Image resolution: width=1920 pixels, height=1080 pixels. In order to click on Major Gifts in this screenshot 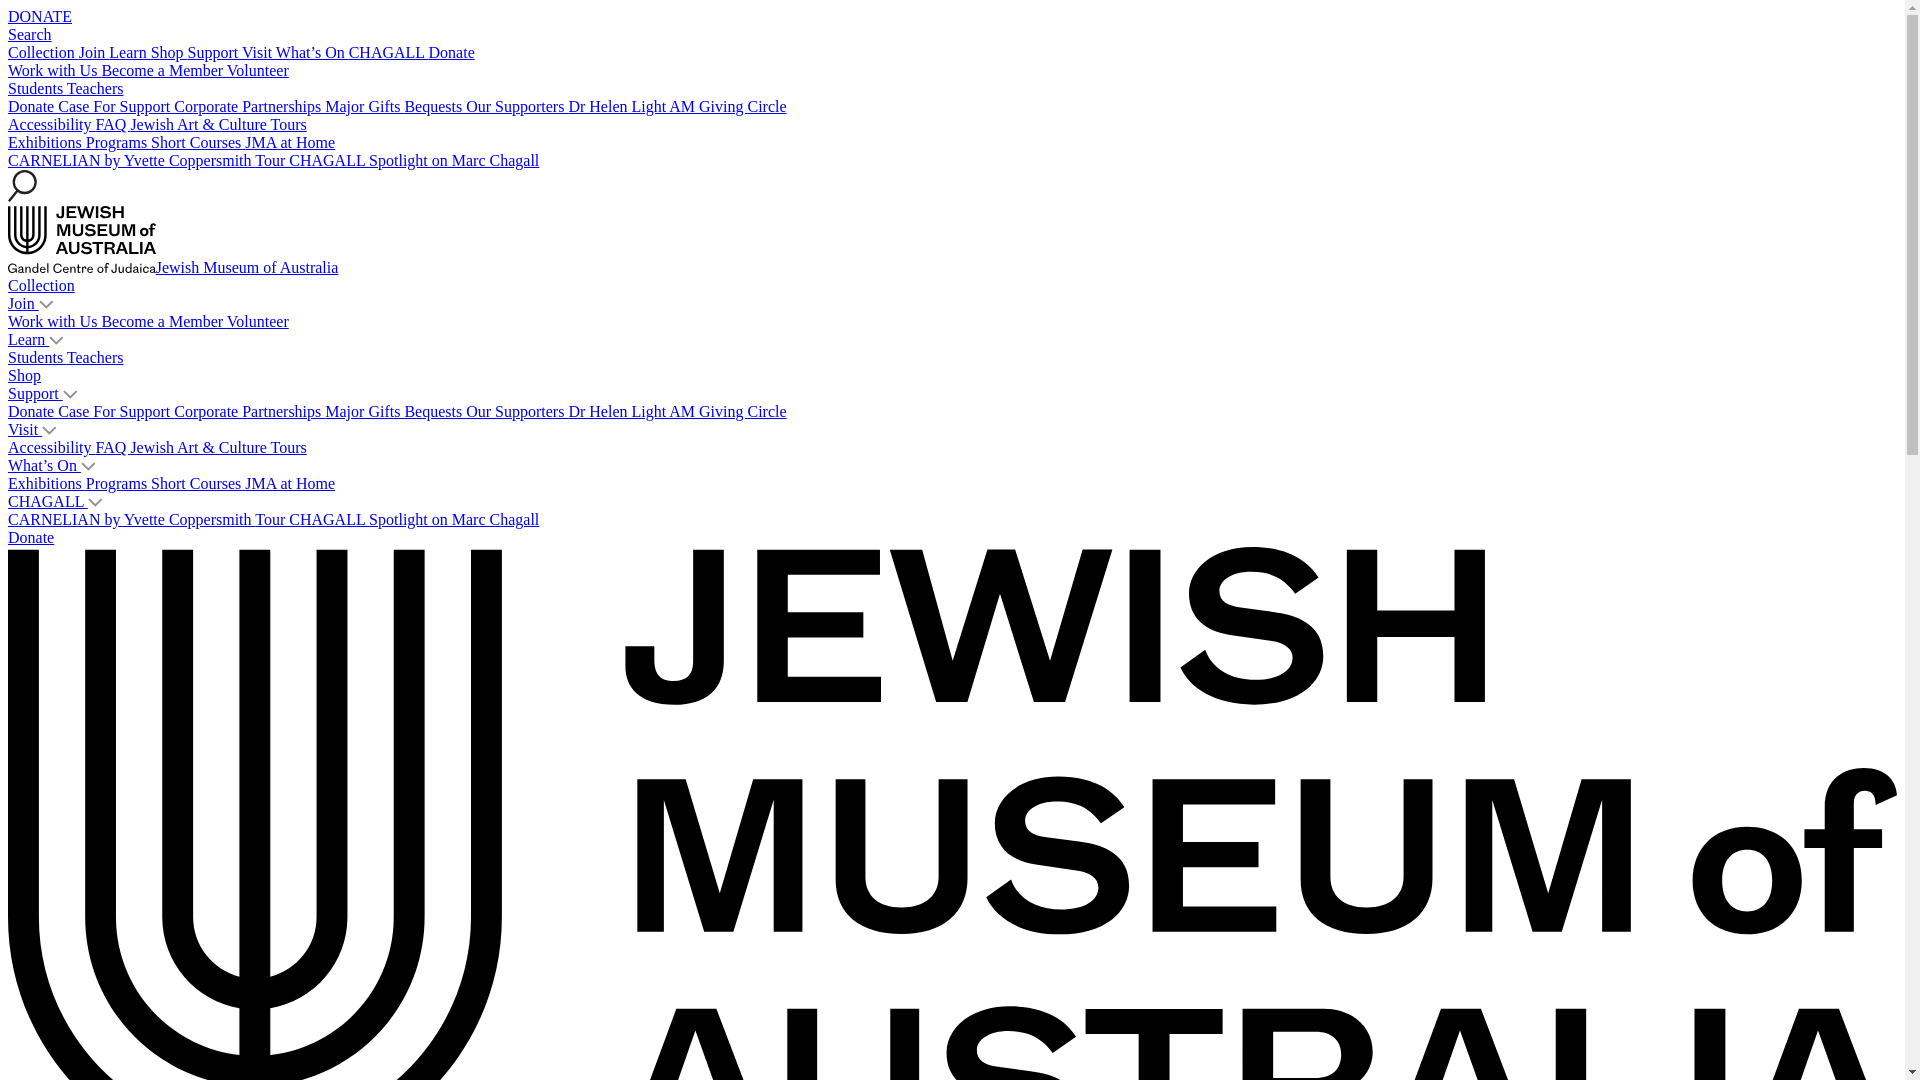, I will do `click(364, 412)`.